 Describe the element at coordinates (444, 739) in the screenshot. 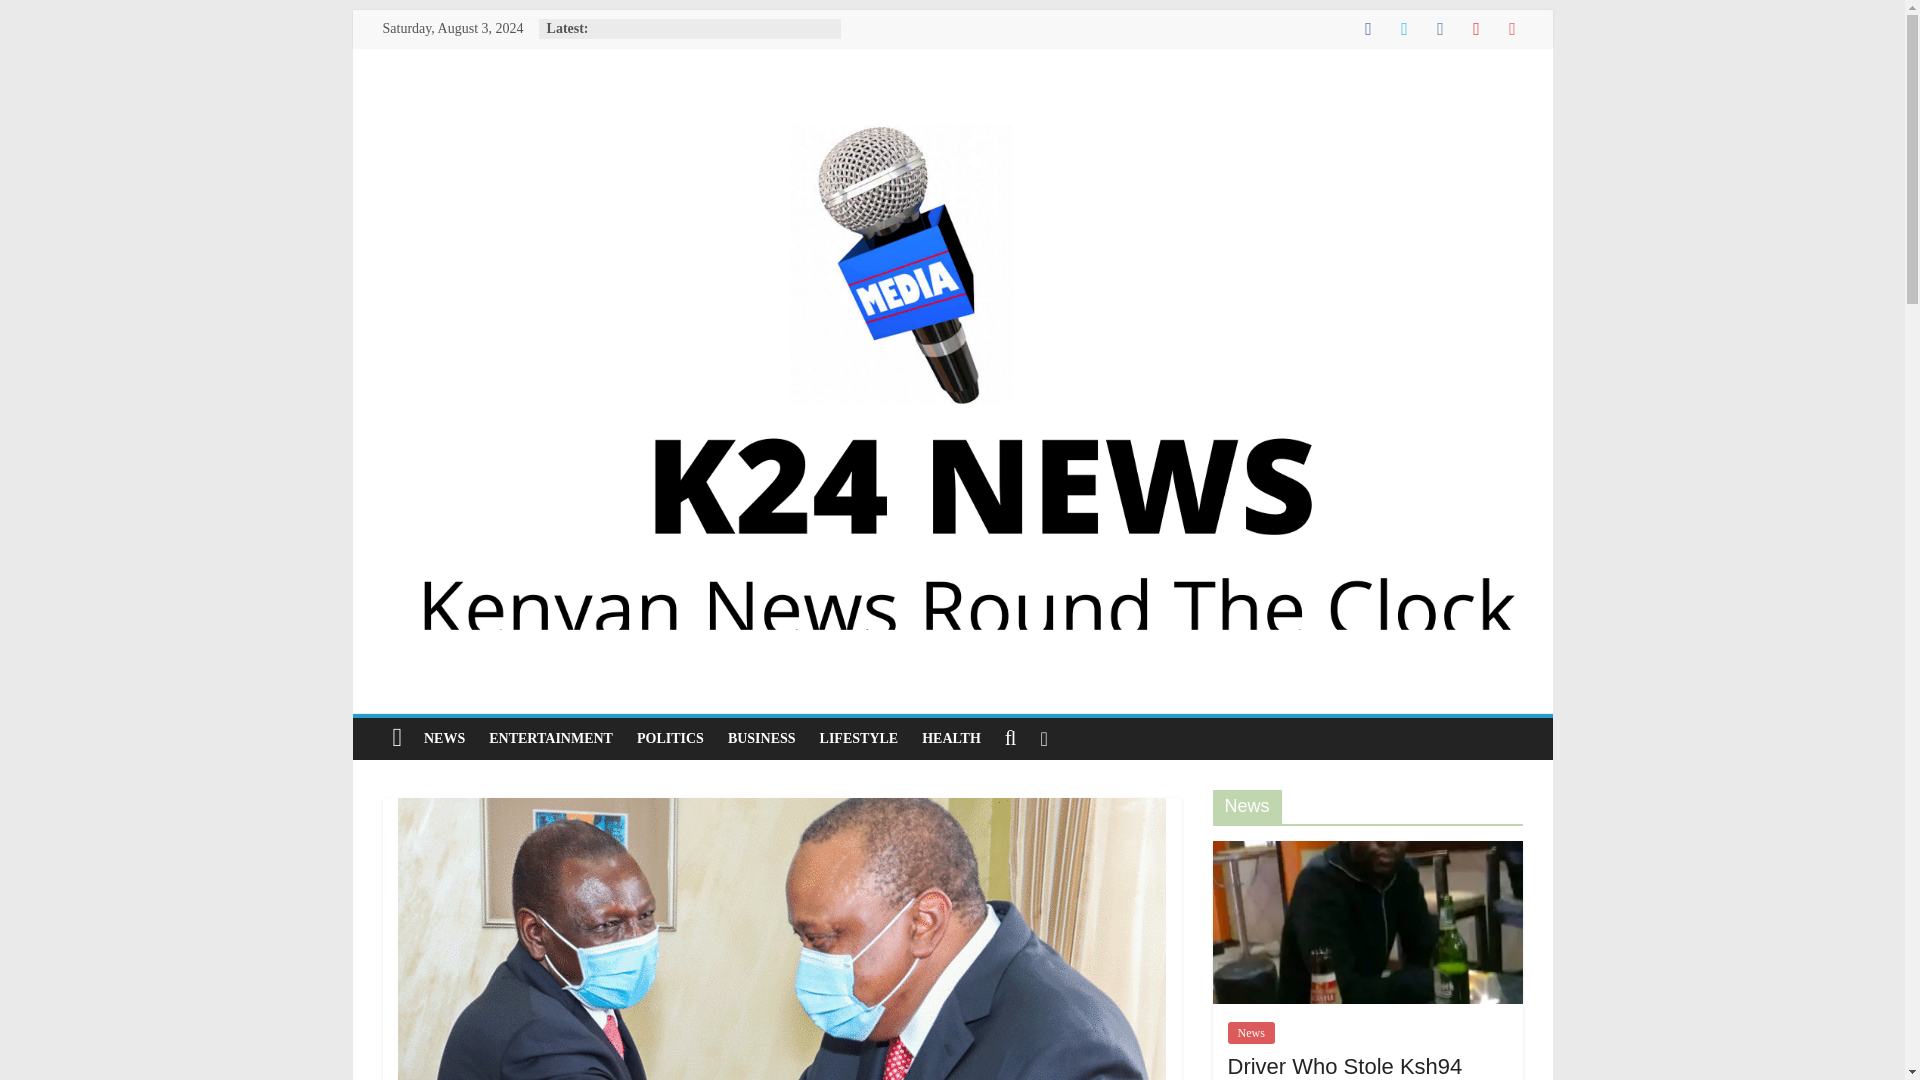

I see `NEWS` at that location.